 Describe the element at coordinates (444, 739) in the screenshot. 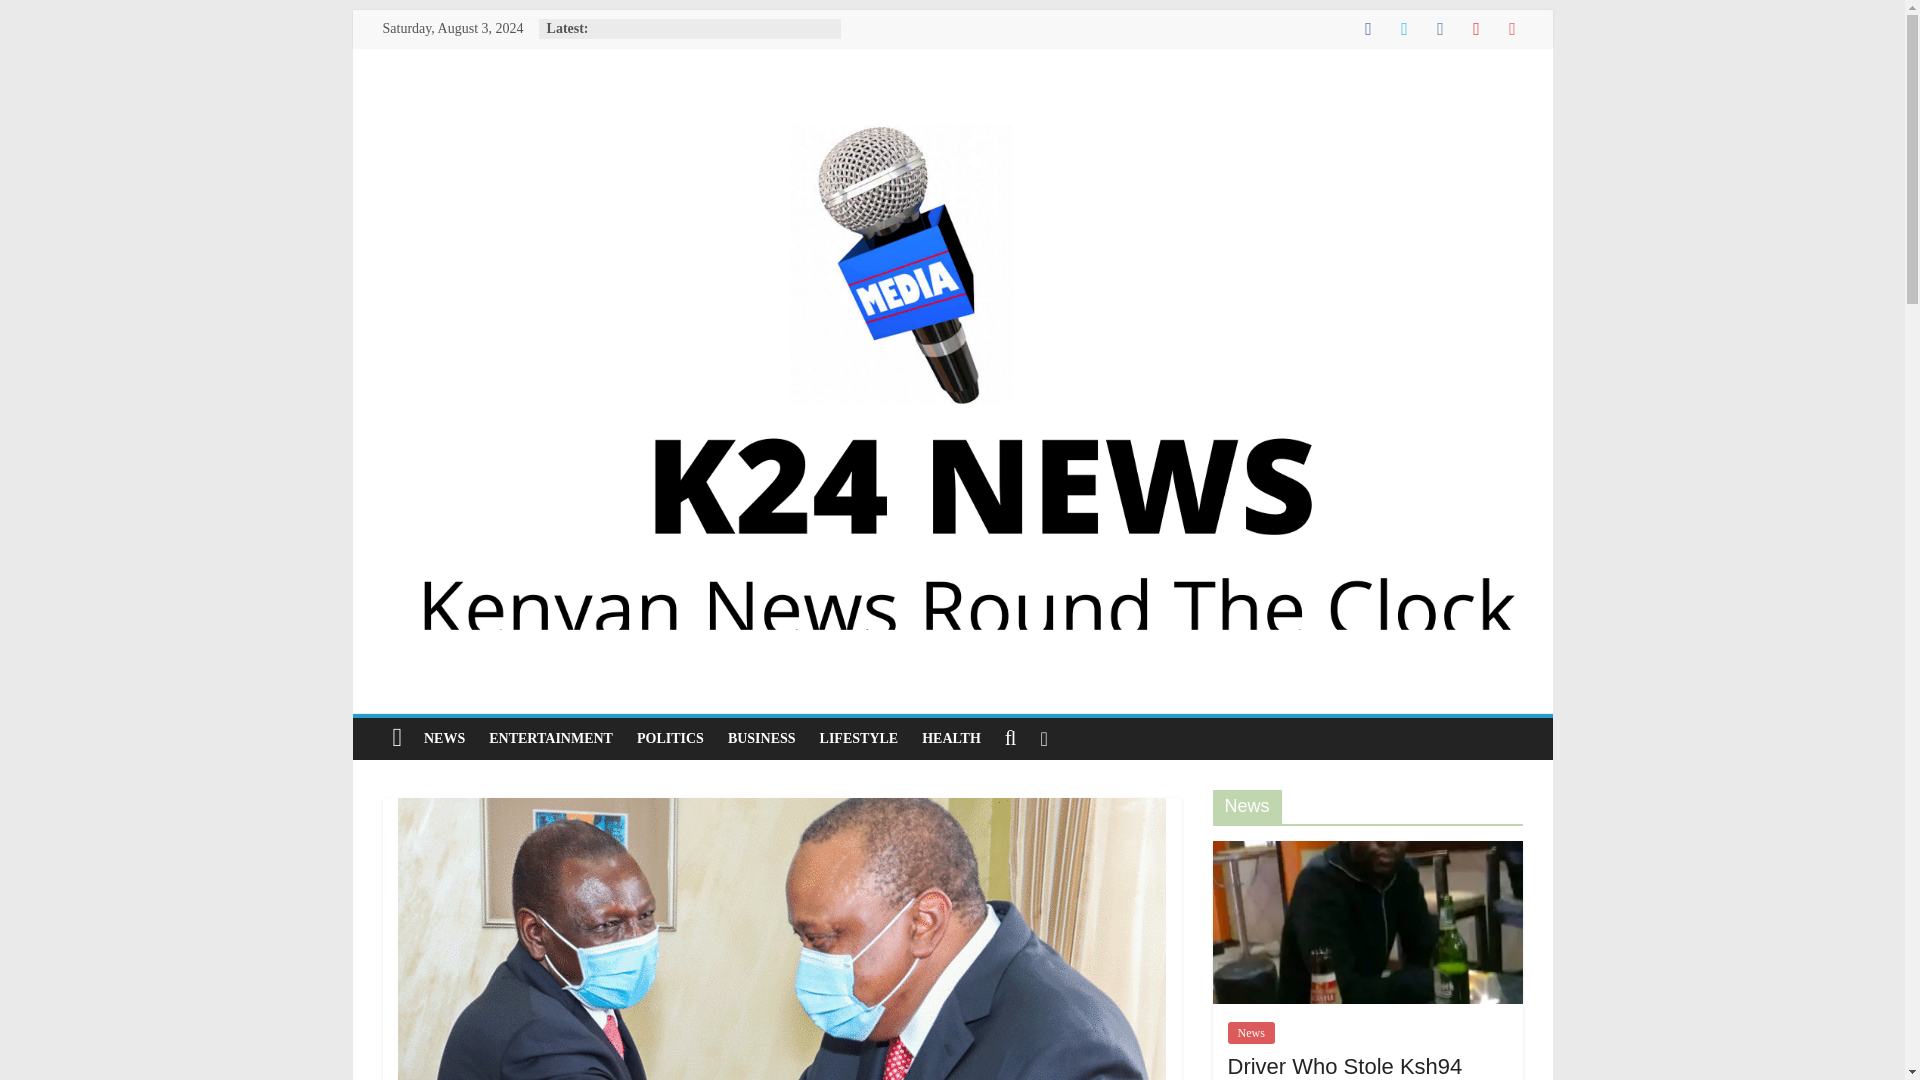

I see `NEWS` at that location.